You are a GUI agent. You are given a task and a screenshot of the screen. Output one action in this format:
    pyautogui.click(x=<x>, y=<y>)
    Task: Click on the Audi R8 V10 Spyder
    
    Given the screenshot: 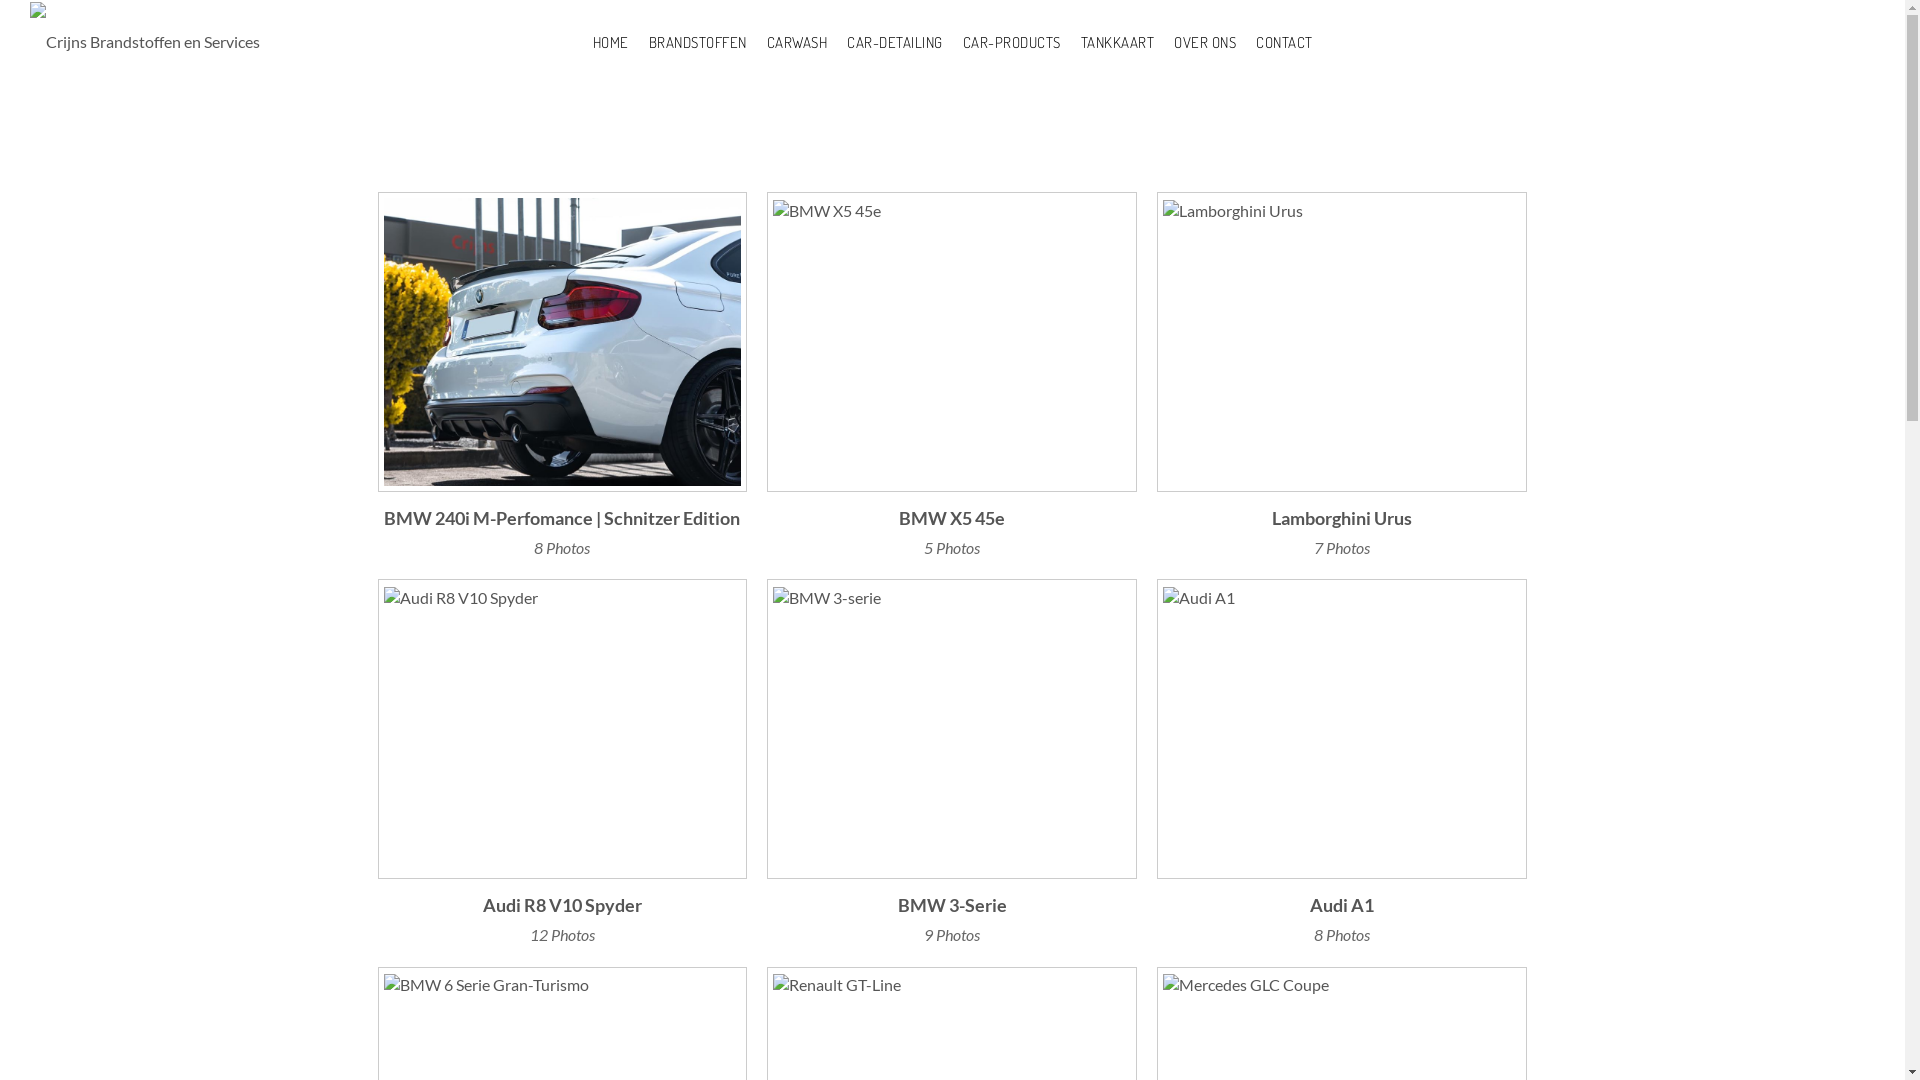 What is the action you would take?
    pyautogui.click(x=563, y=904)
    